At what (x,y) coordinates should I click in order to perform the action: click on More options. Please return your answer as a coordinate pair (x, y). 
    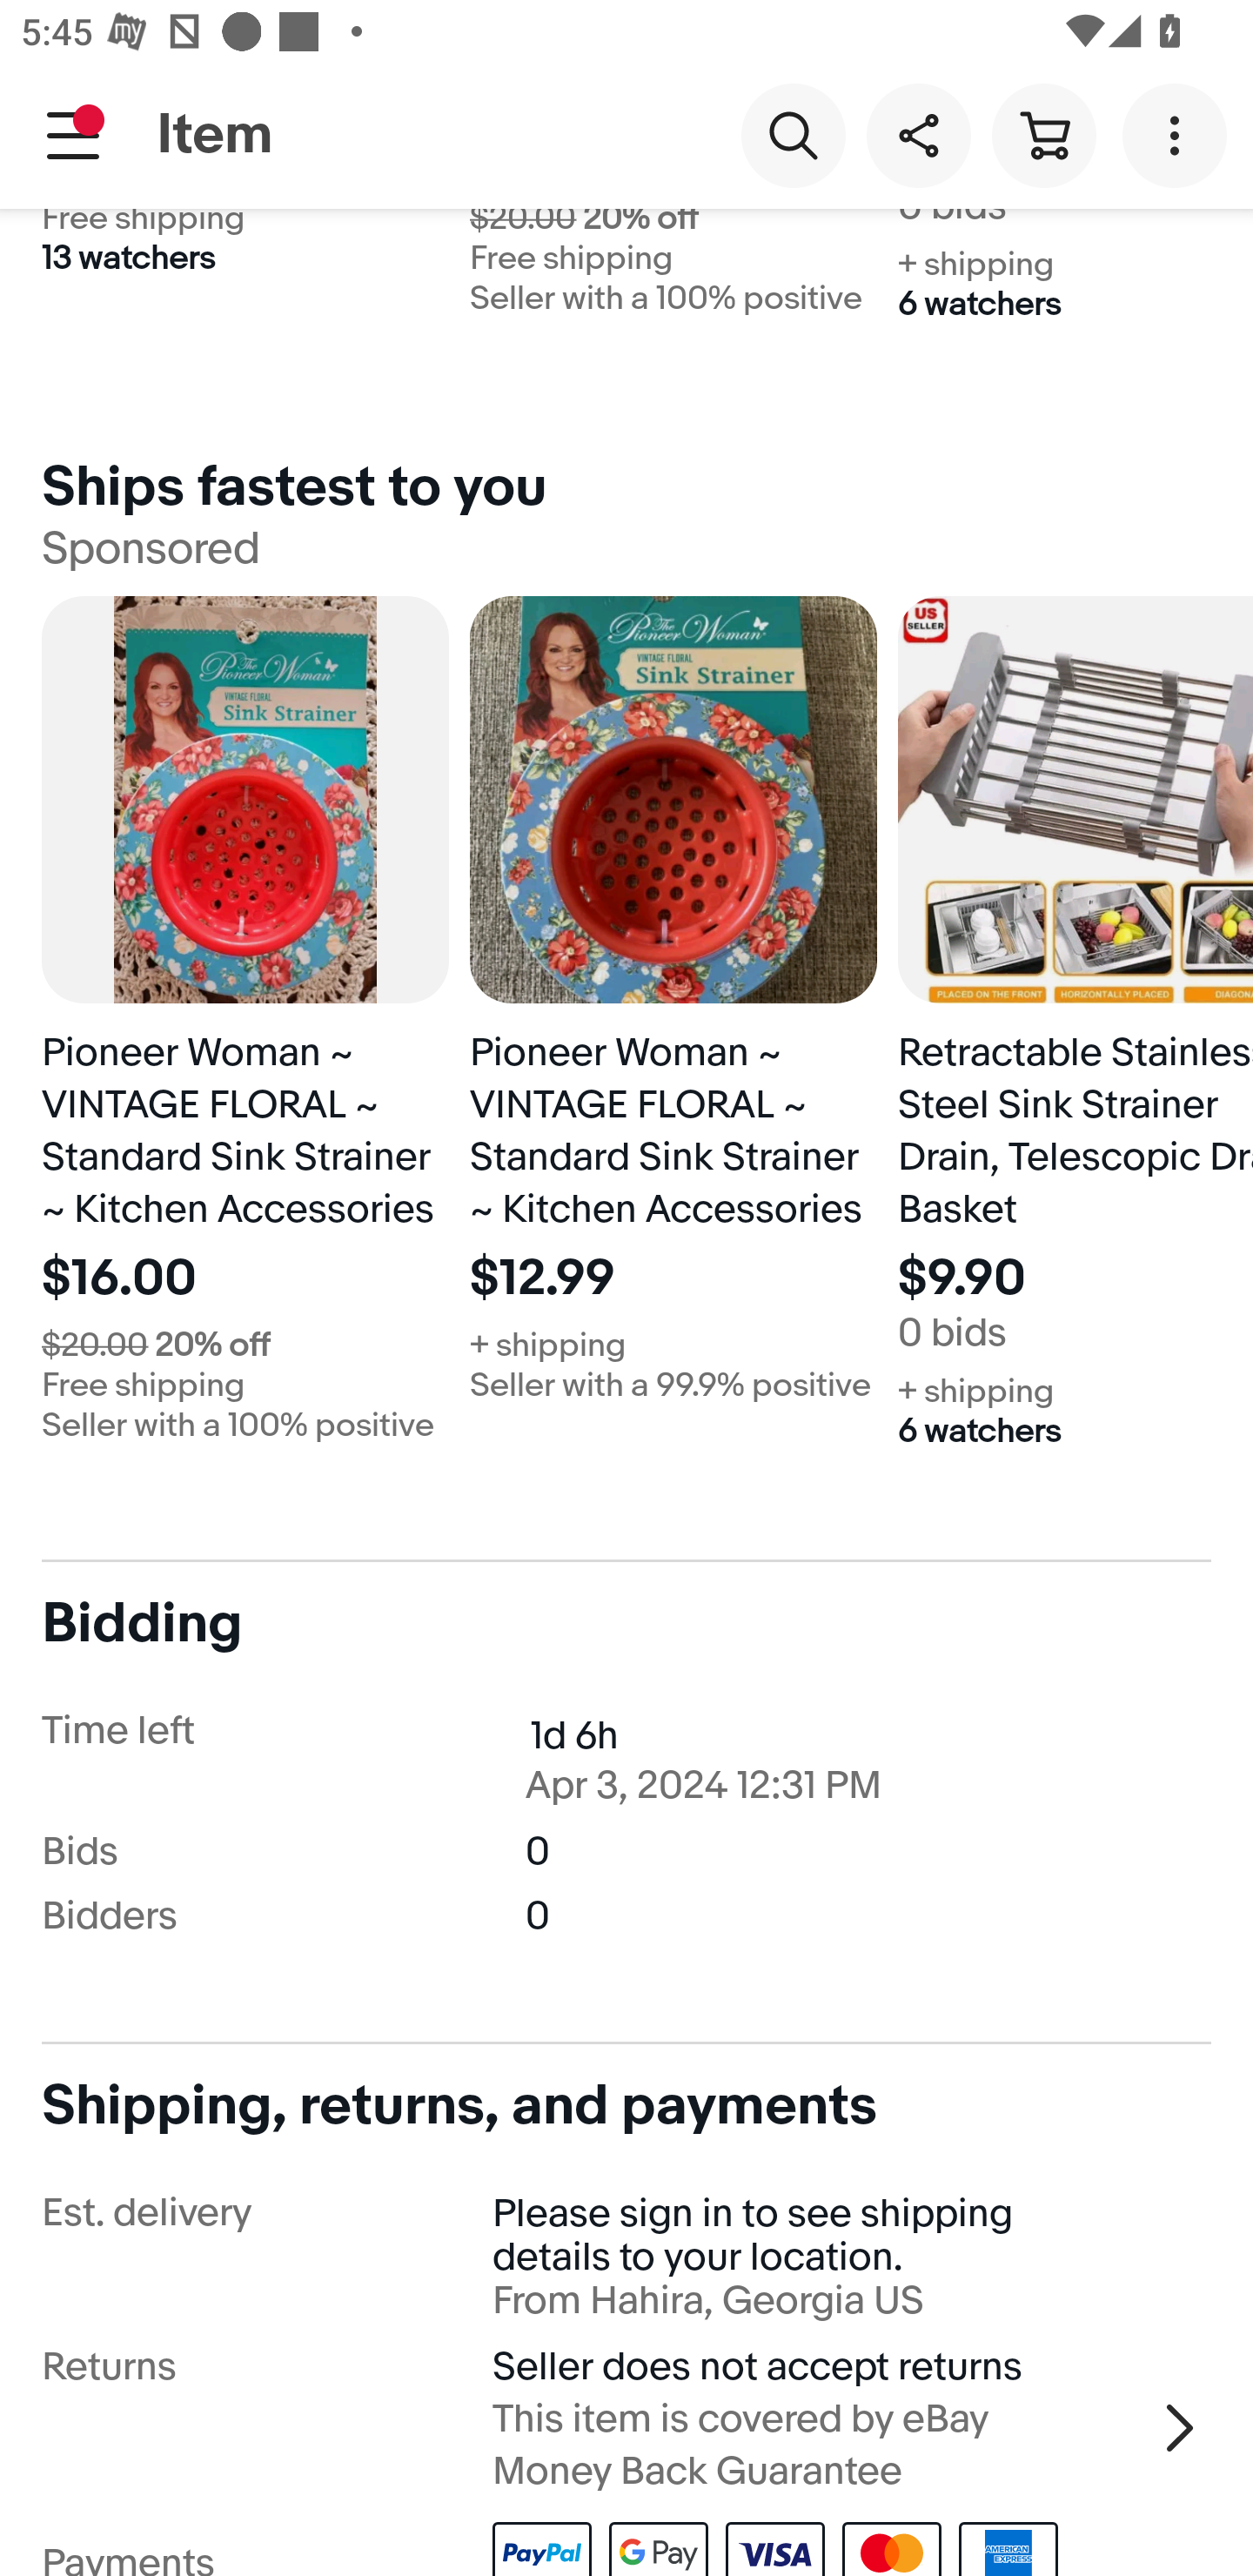
    Looking at the image, I should click on (1180, 134).